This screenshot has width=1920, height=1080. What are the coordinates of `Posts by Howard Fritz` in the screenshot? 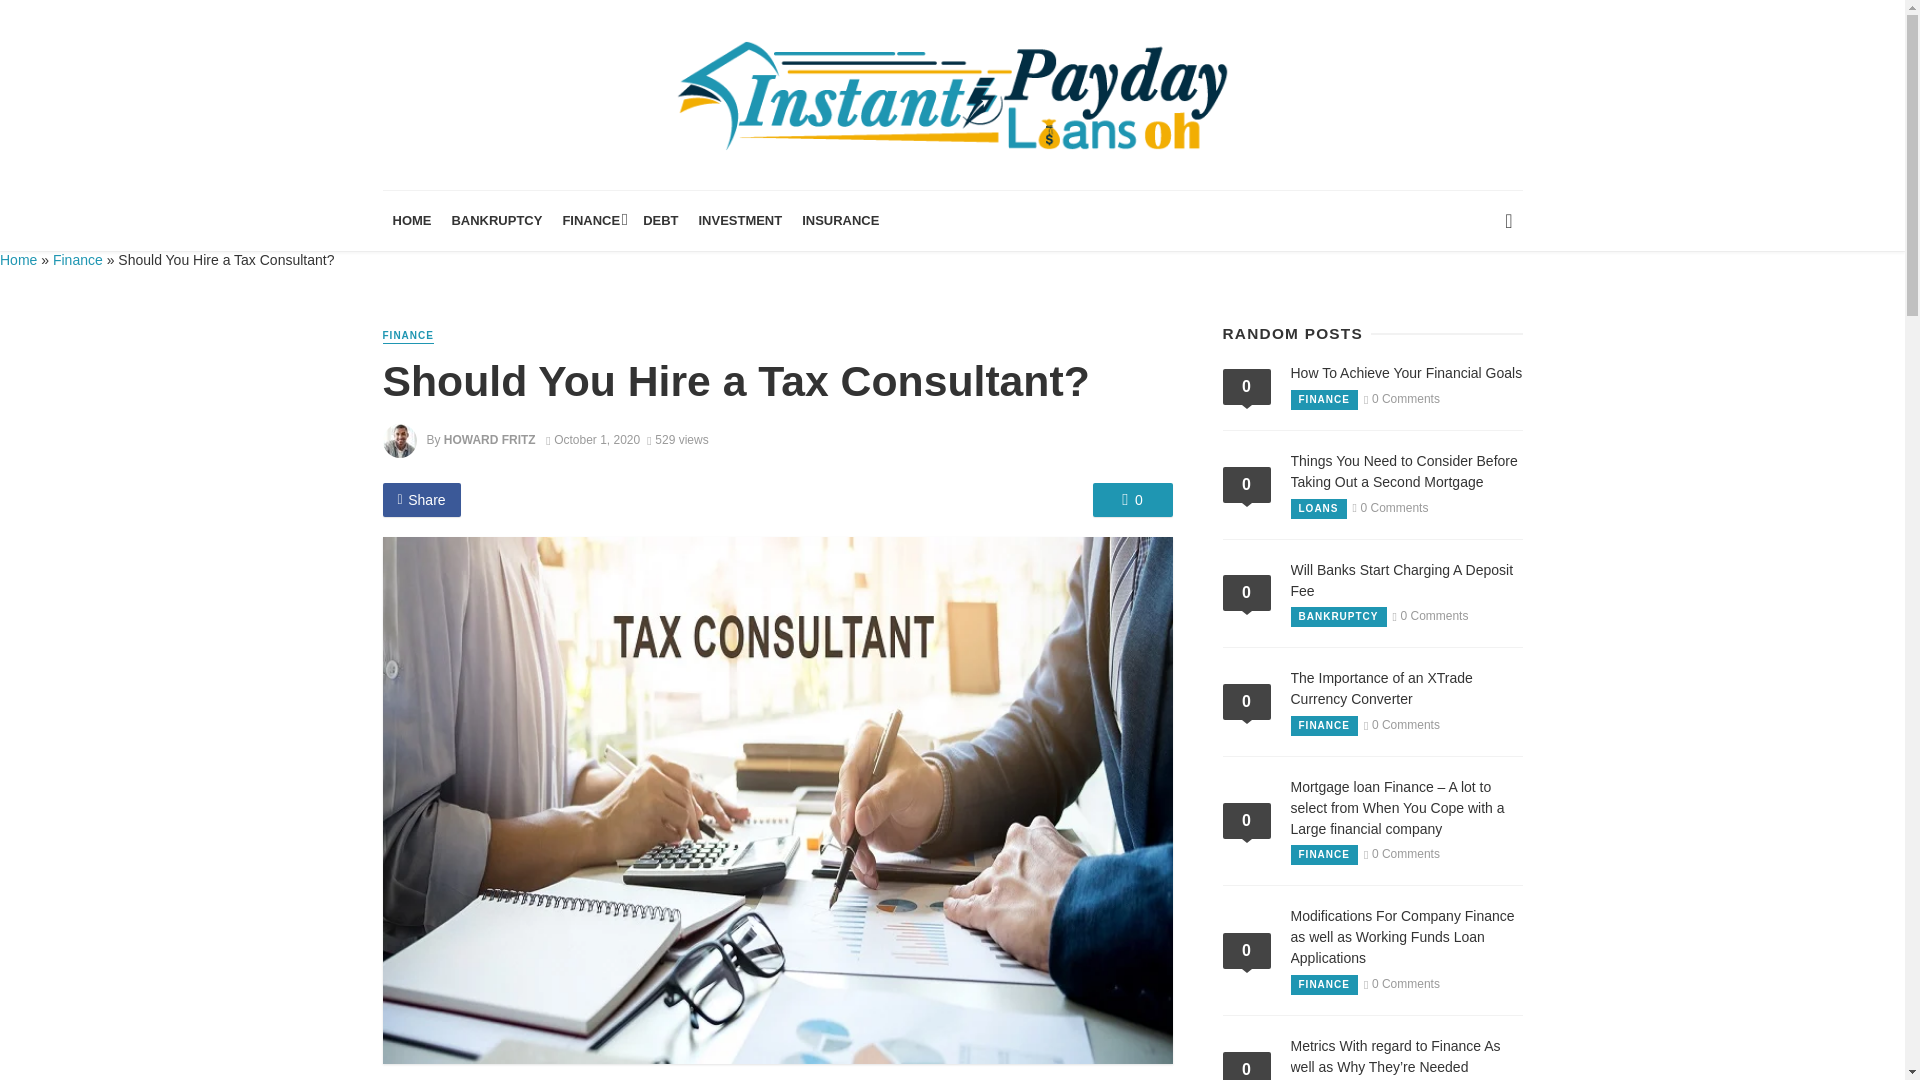 It's located at (489, 440).